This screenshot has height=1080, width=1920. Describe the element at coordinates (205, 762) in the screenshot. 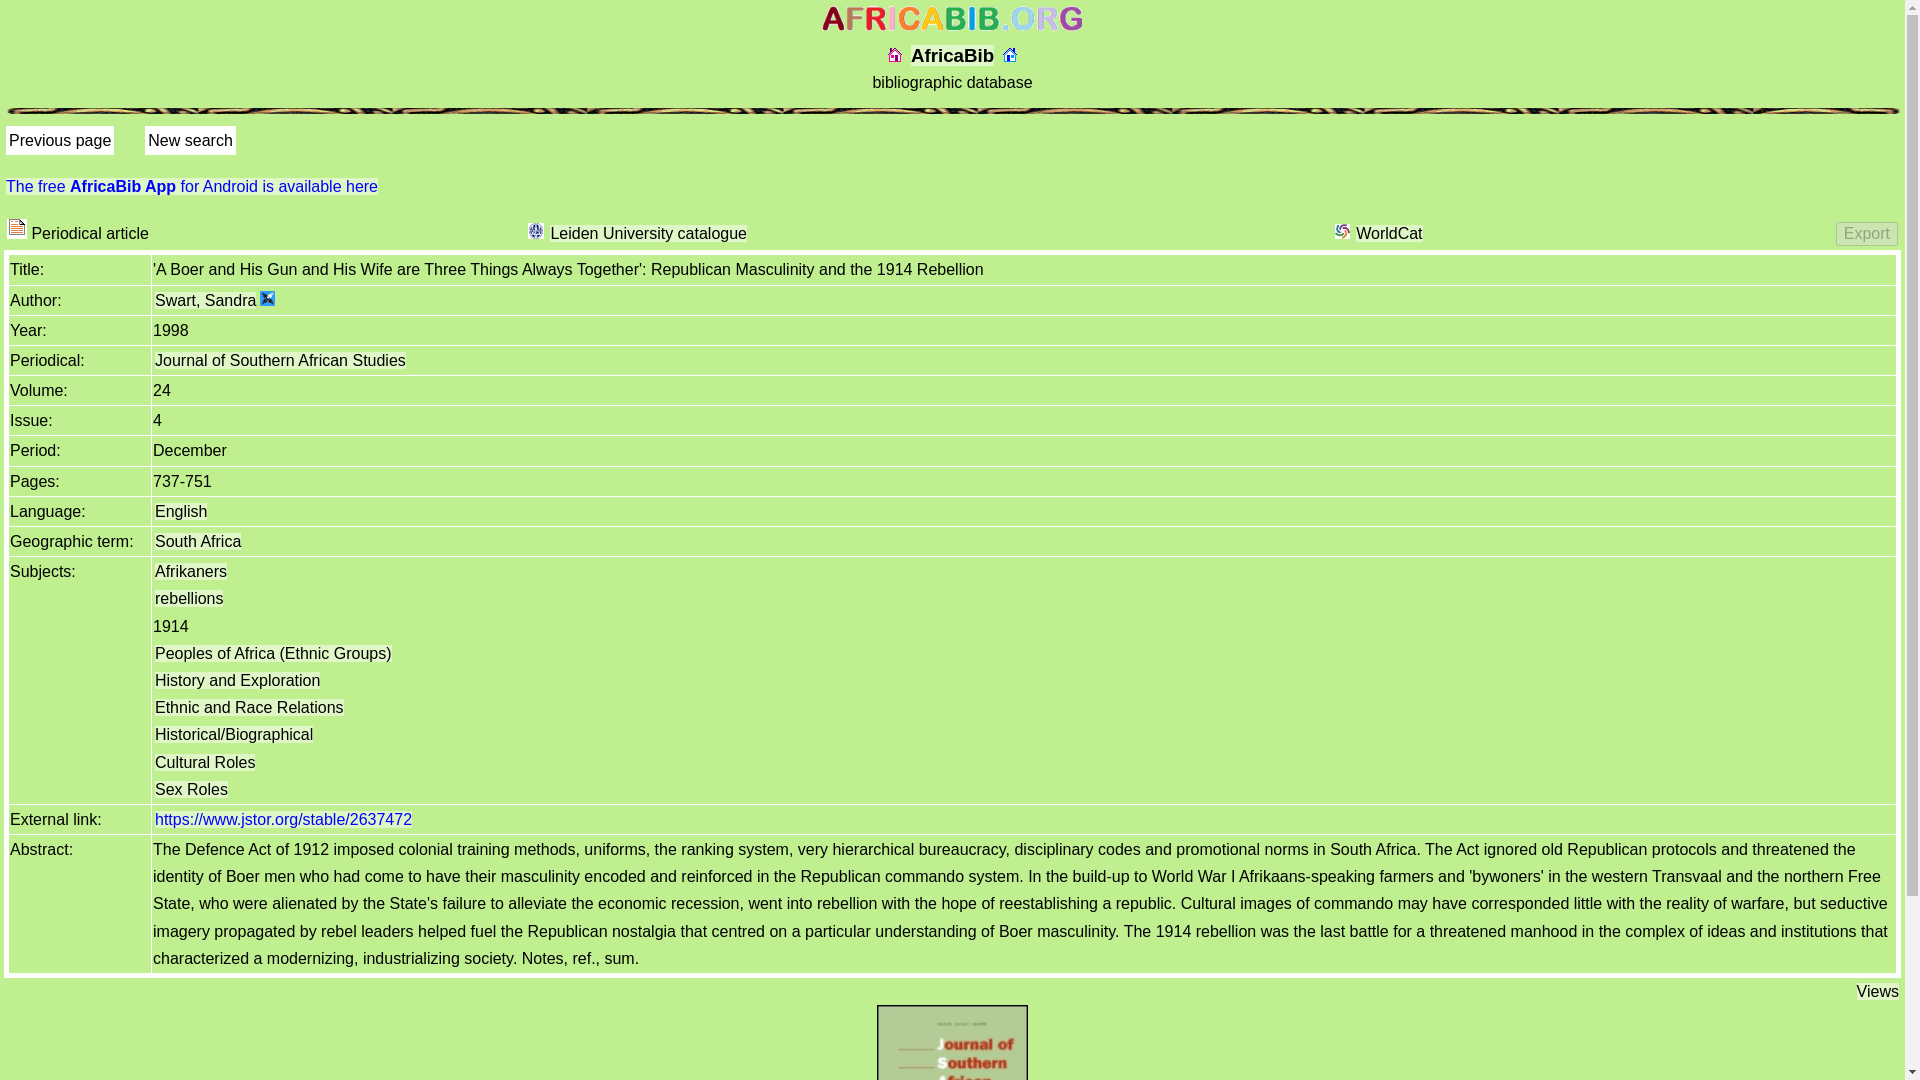

I see `Cultural Roles` at that location.